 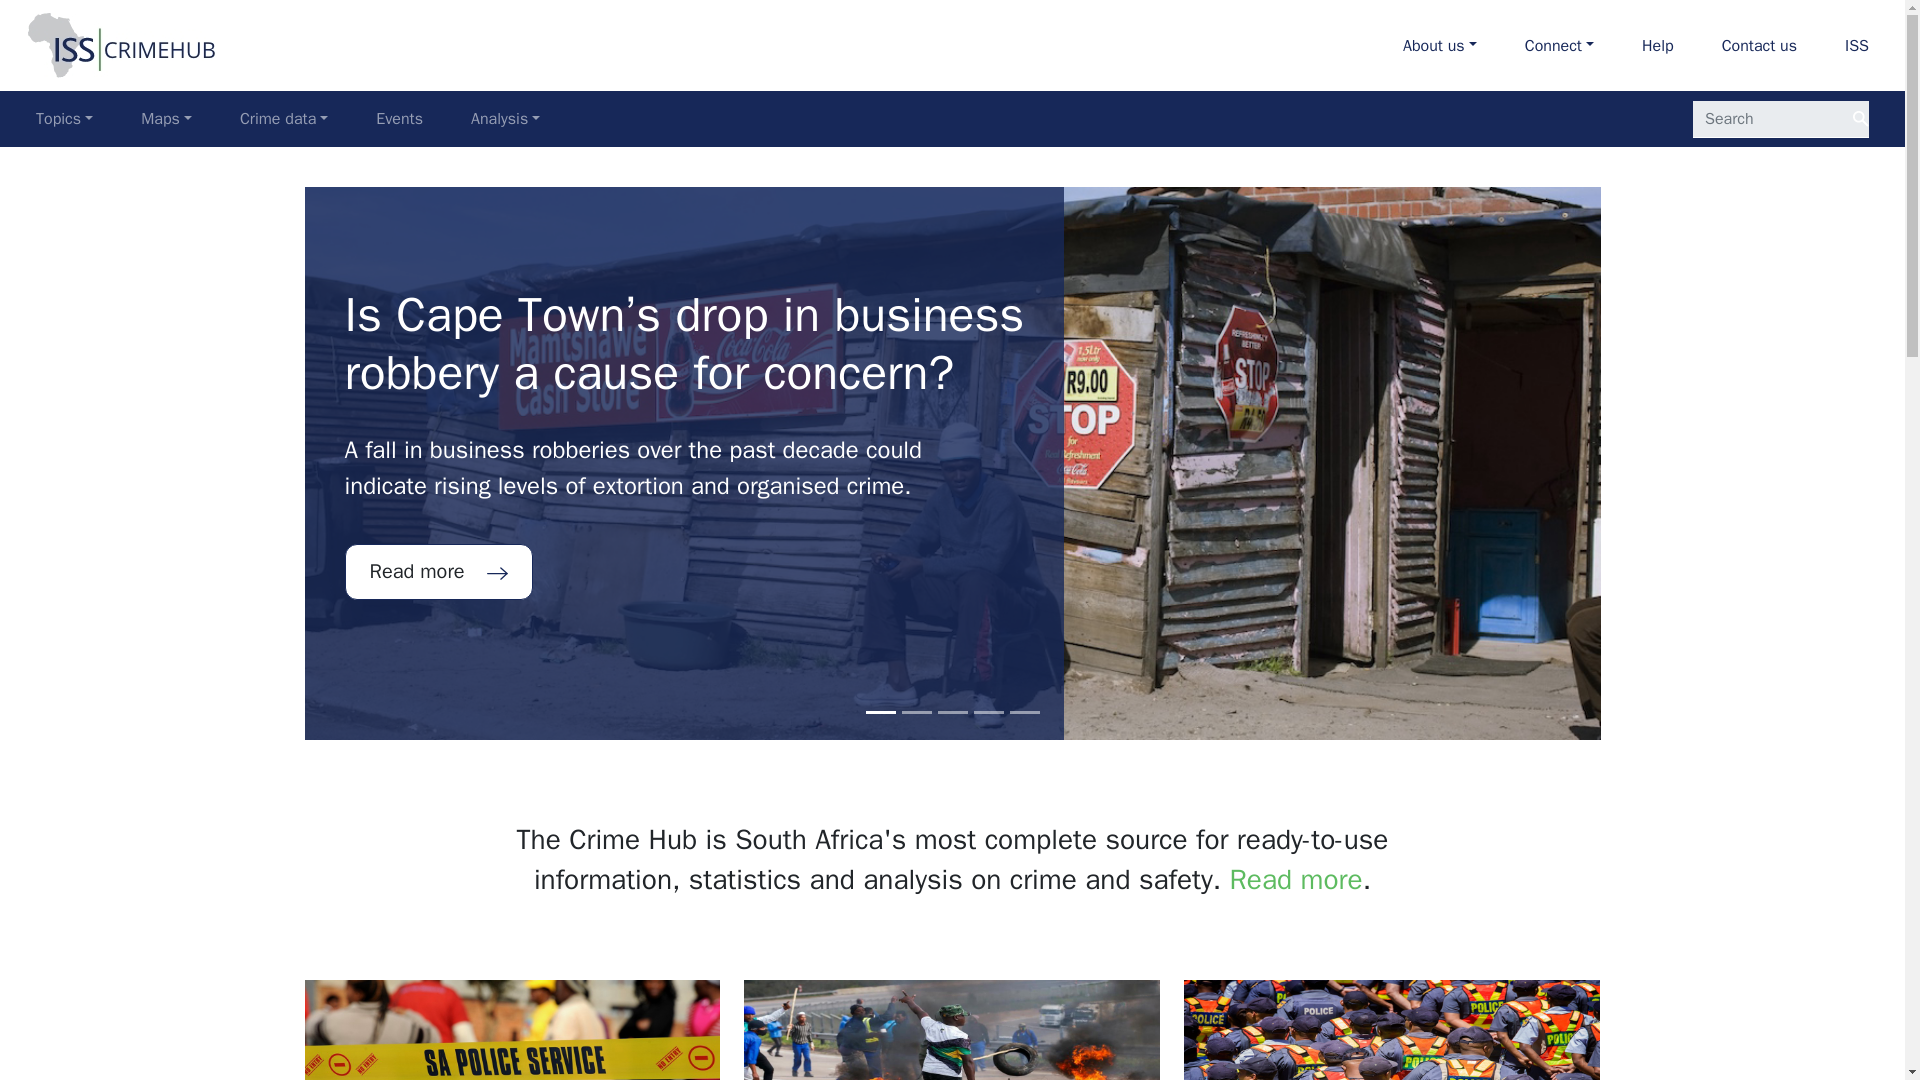 What do you see at coordinates (1856, 45) in the screenshot?
I see `About us` at bounding box center [1856, 45].